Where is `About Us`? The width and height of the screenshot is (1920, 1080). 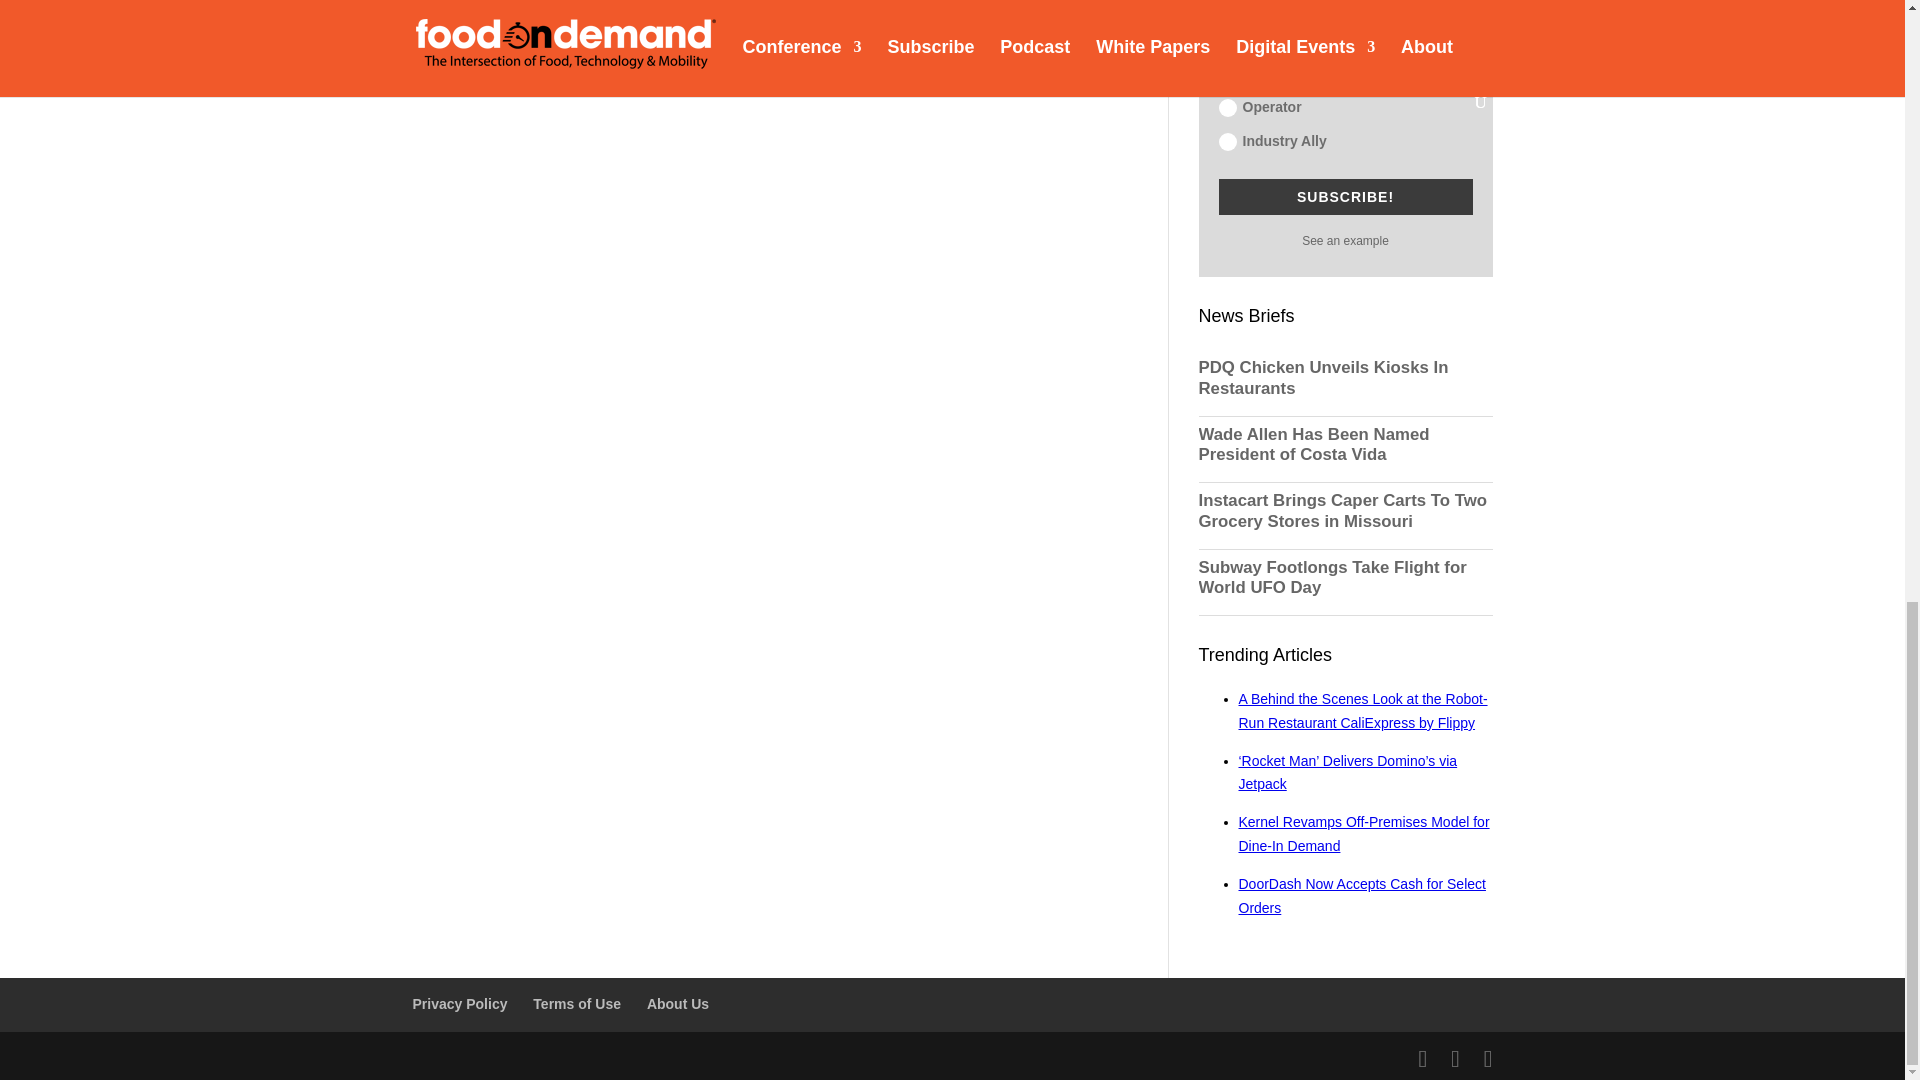 About Us is located at coordinates (678, 1003).